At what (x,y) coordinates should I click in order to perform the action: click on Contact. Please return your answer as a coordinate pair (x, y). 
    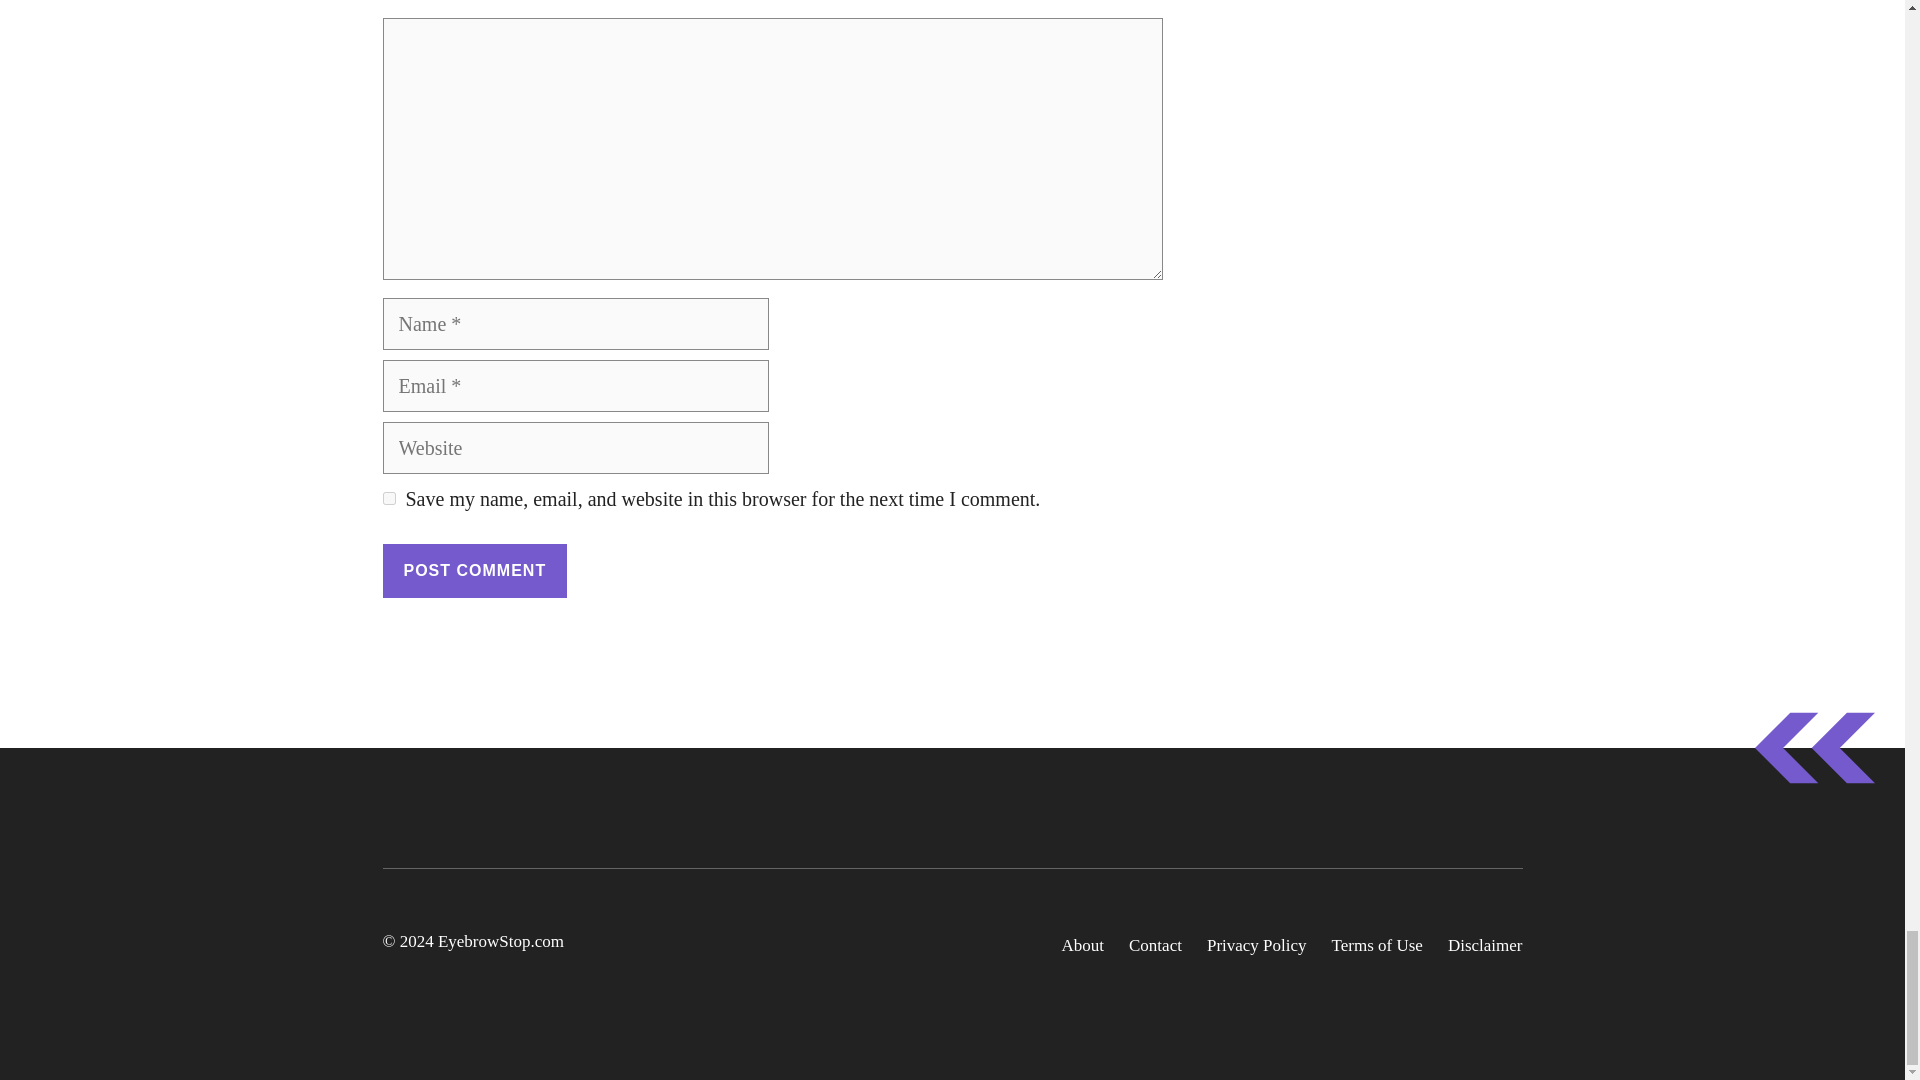
    Looking at the image, I should click on (1155, 946).